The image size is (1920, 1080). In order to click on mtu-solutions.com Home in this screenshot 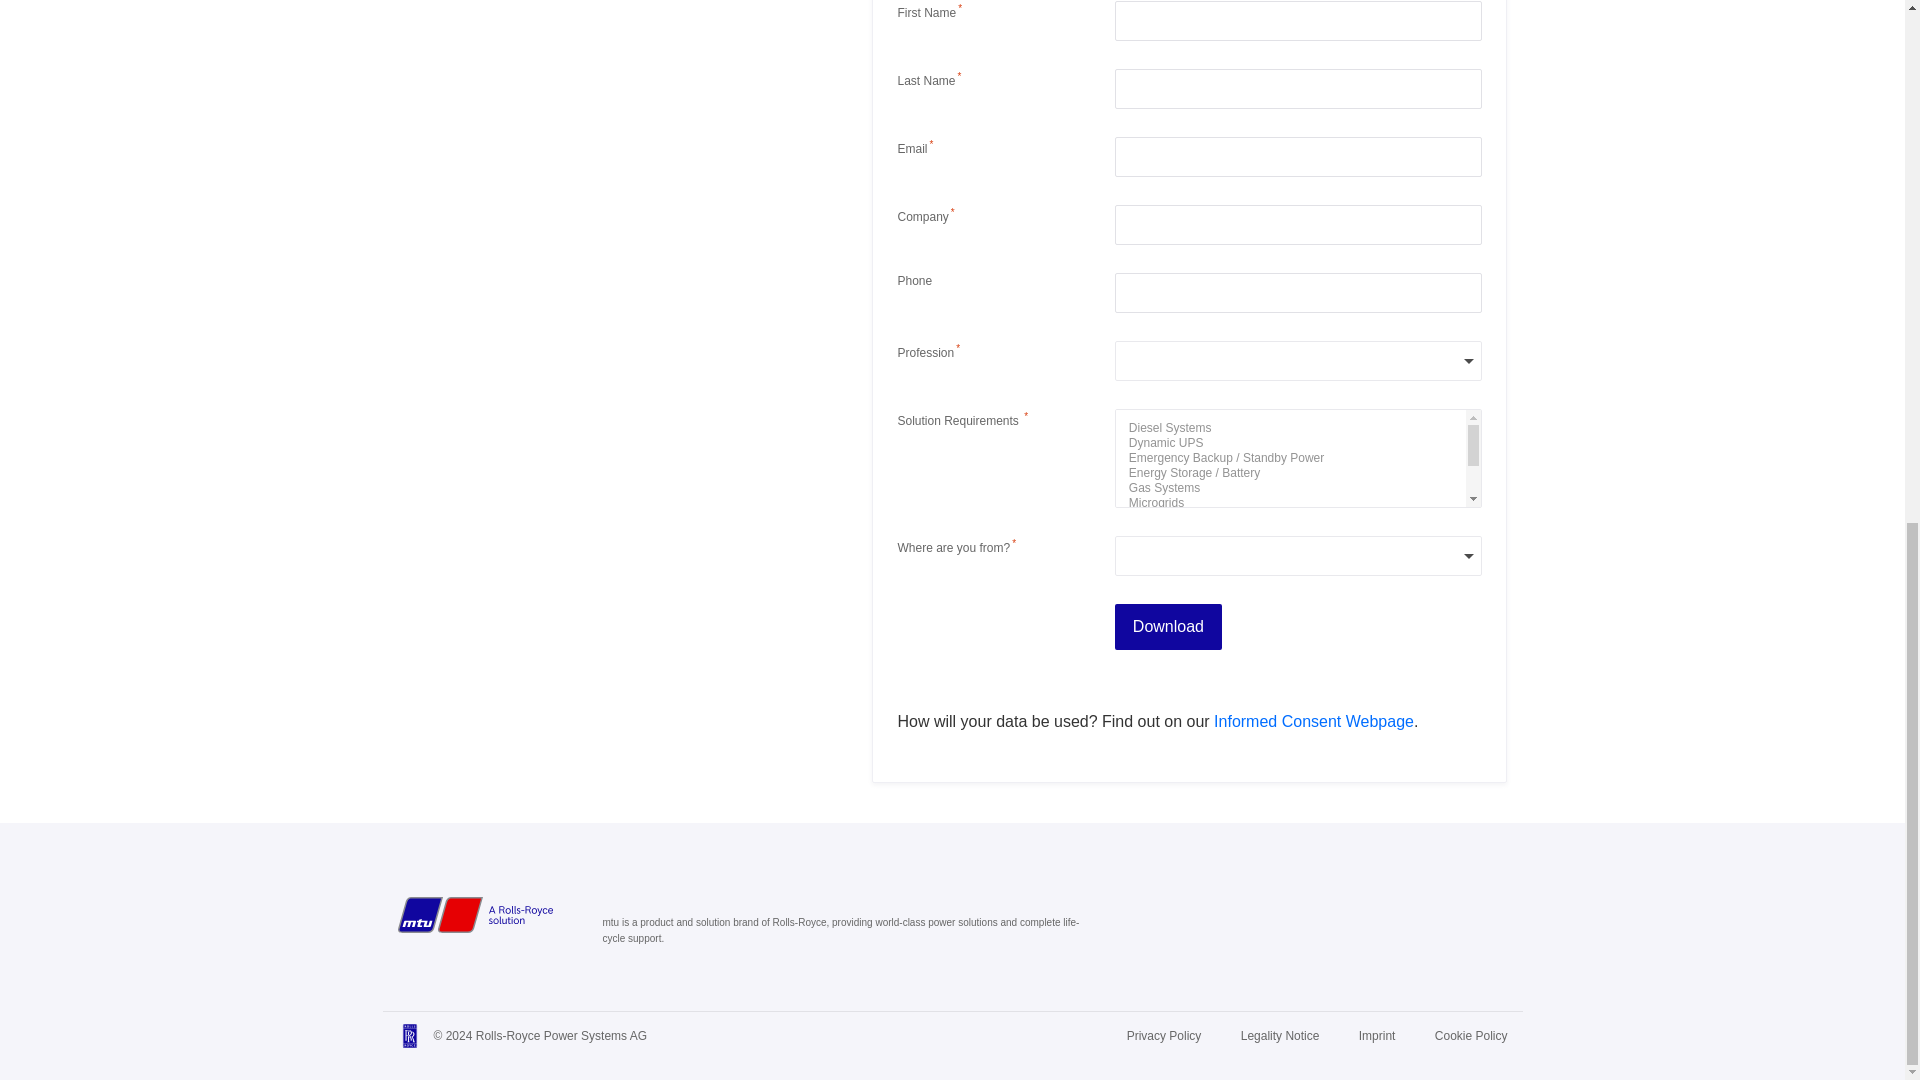, I will do `click(474, 915)`.